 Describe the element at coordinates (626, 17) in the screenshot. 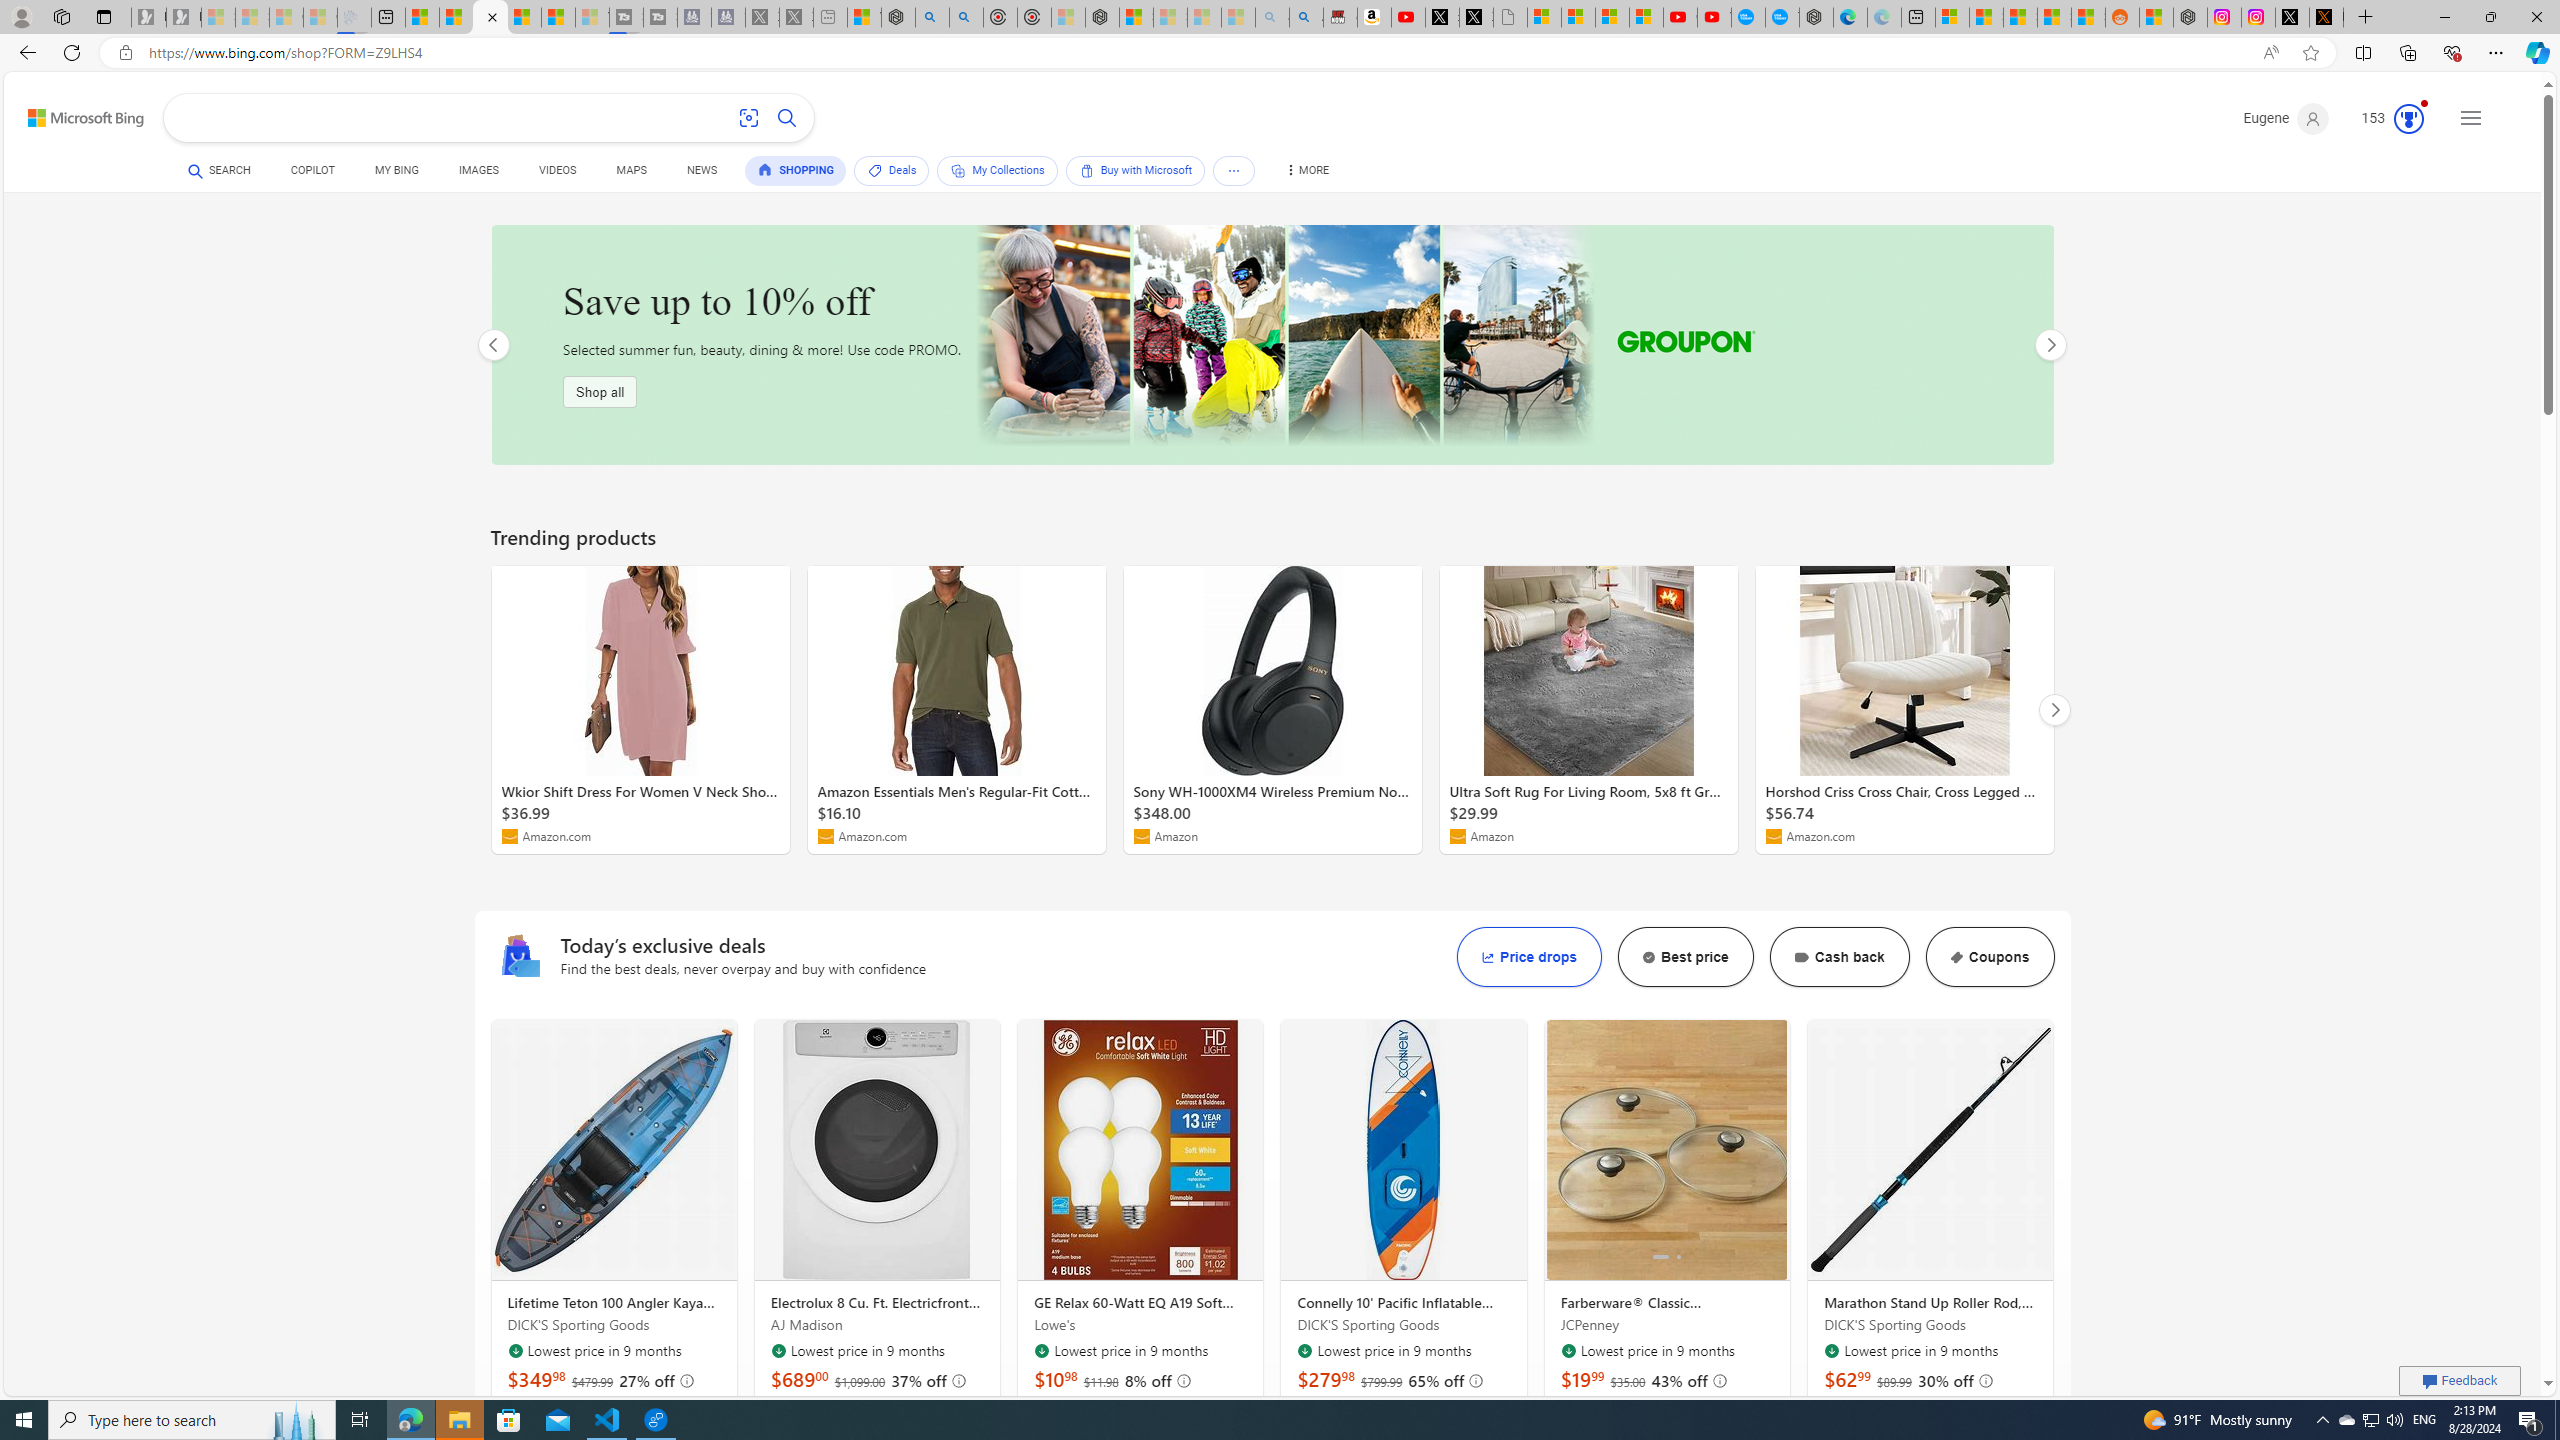

I see `Streaming Coverage | T3 - Sleeping` at that location.